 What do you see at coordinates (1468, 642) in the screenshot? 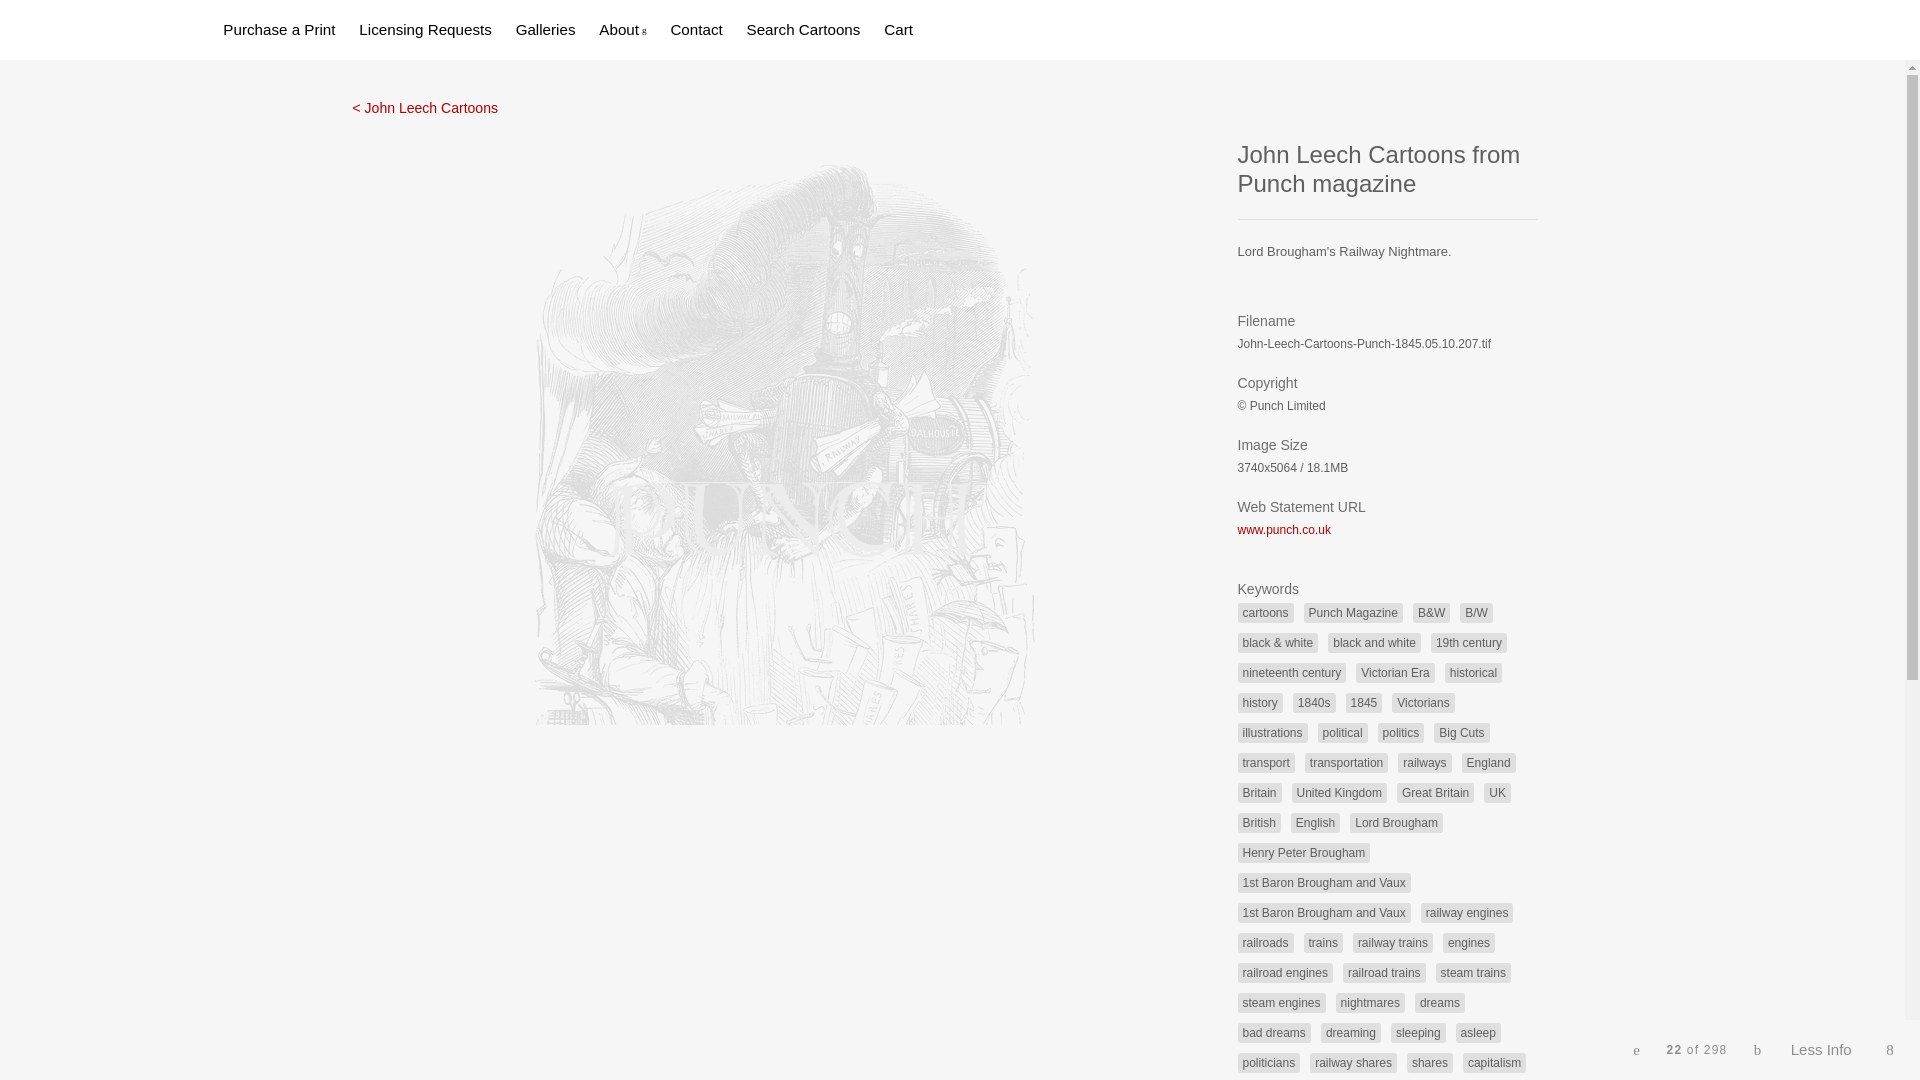
I see `19th century` at bounding box center [1468, 642].